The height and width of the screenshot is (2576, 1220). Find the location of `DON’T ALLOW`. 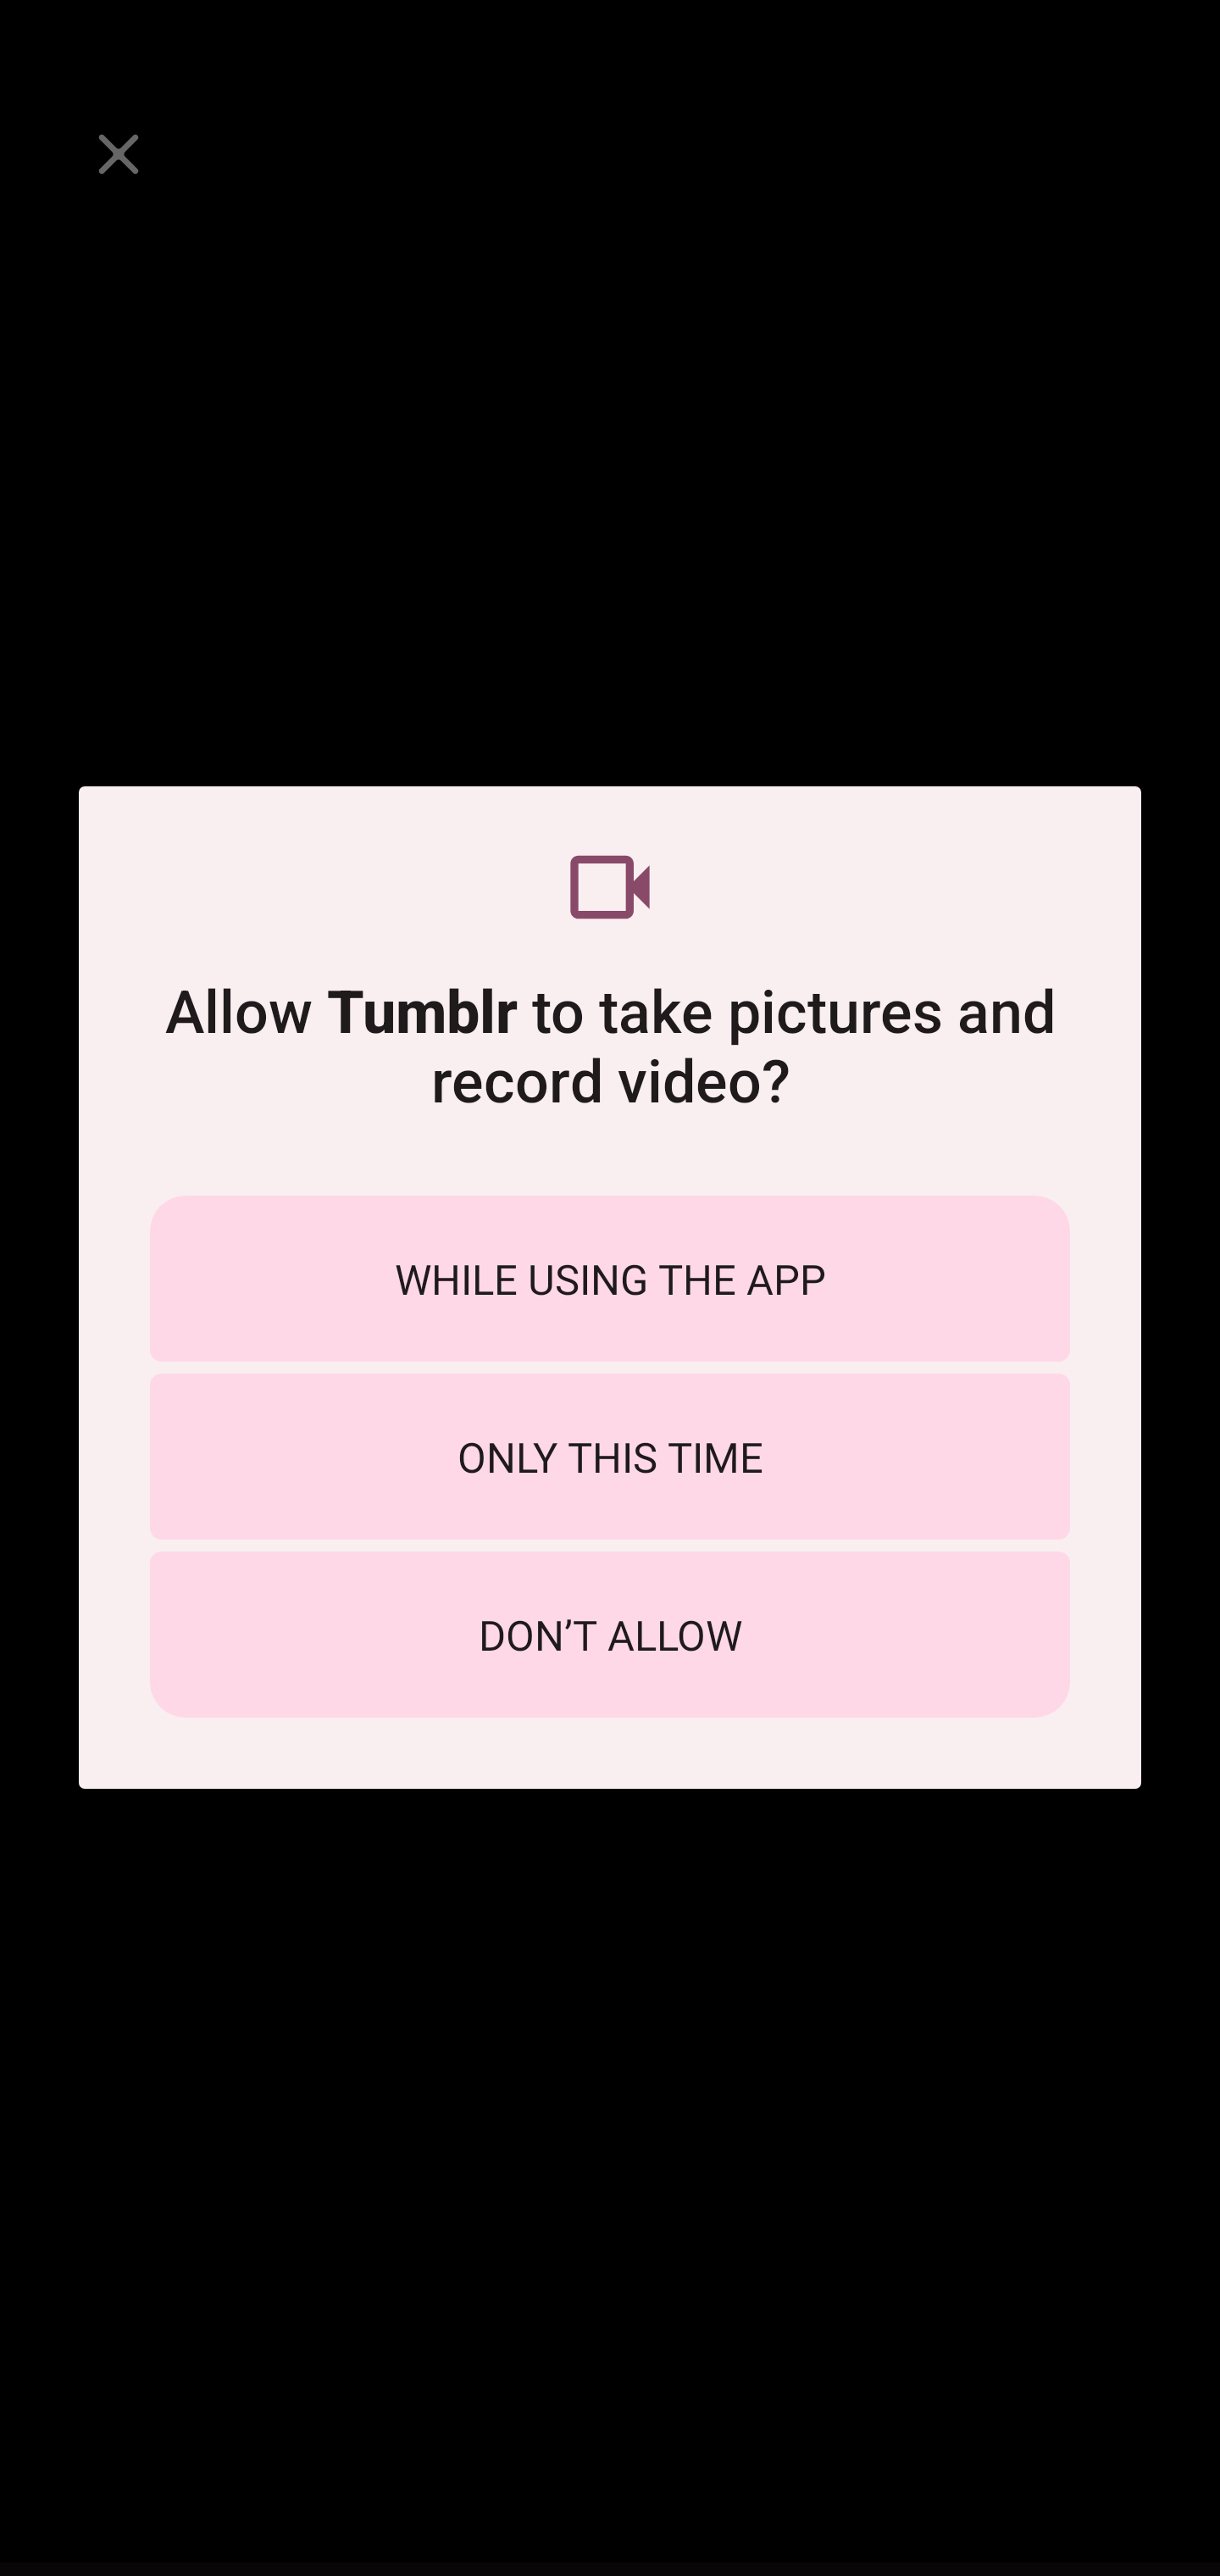

DON’T ALLOW is located at coordinates (610, 1634).